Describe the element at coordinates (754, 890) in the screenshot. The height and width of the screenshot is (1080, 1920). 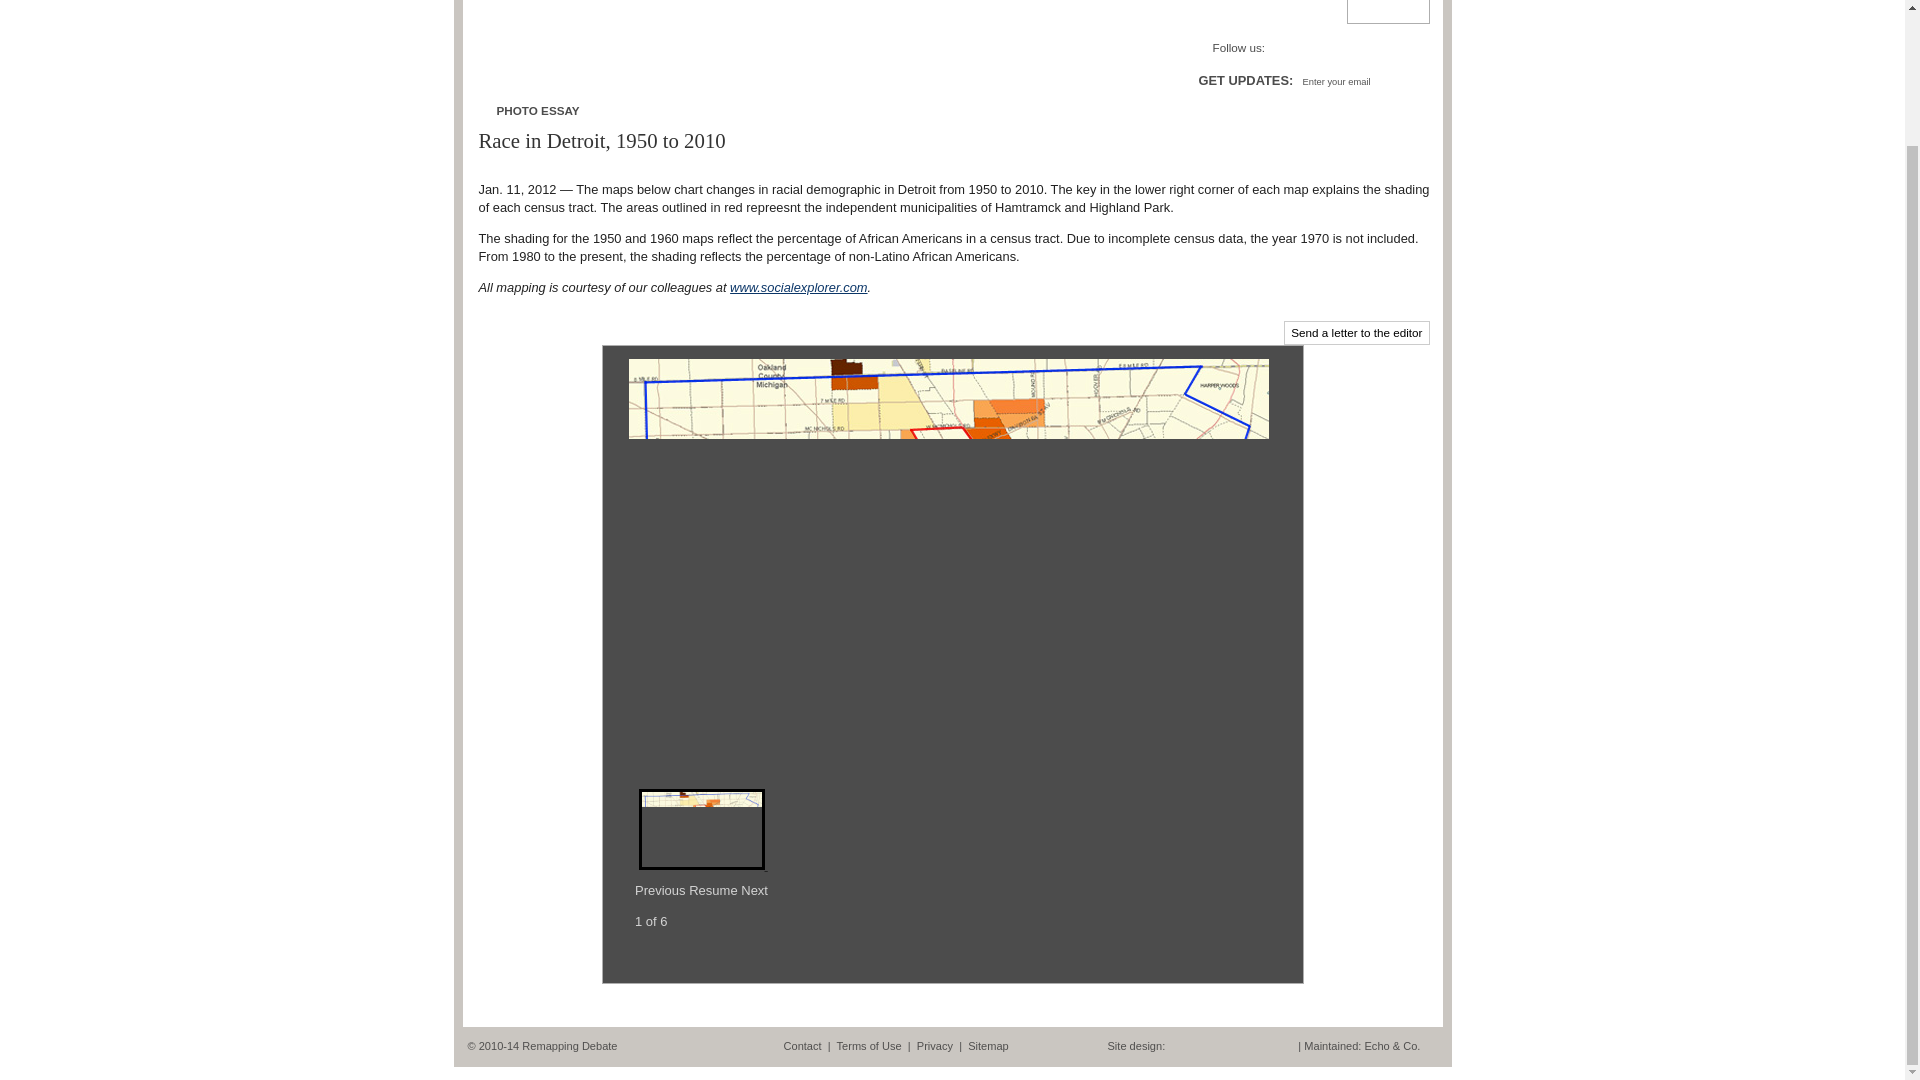
I see `Next` at that location.